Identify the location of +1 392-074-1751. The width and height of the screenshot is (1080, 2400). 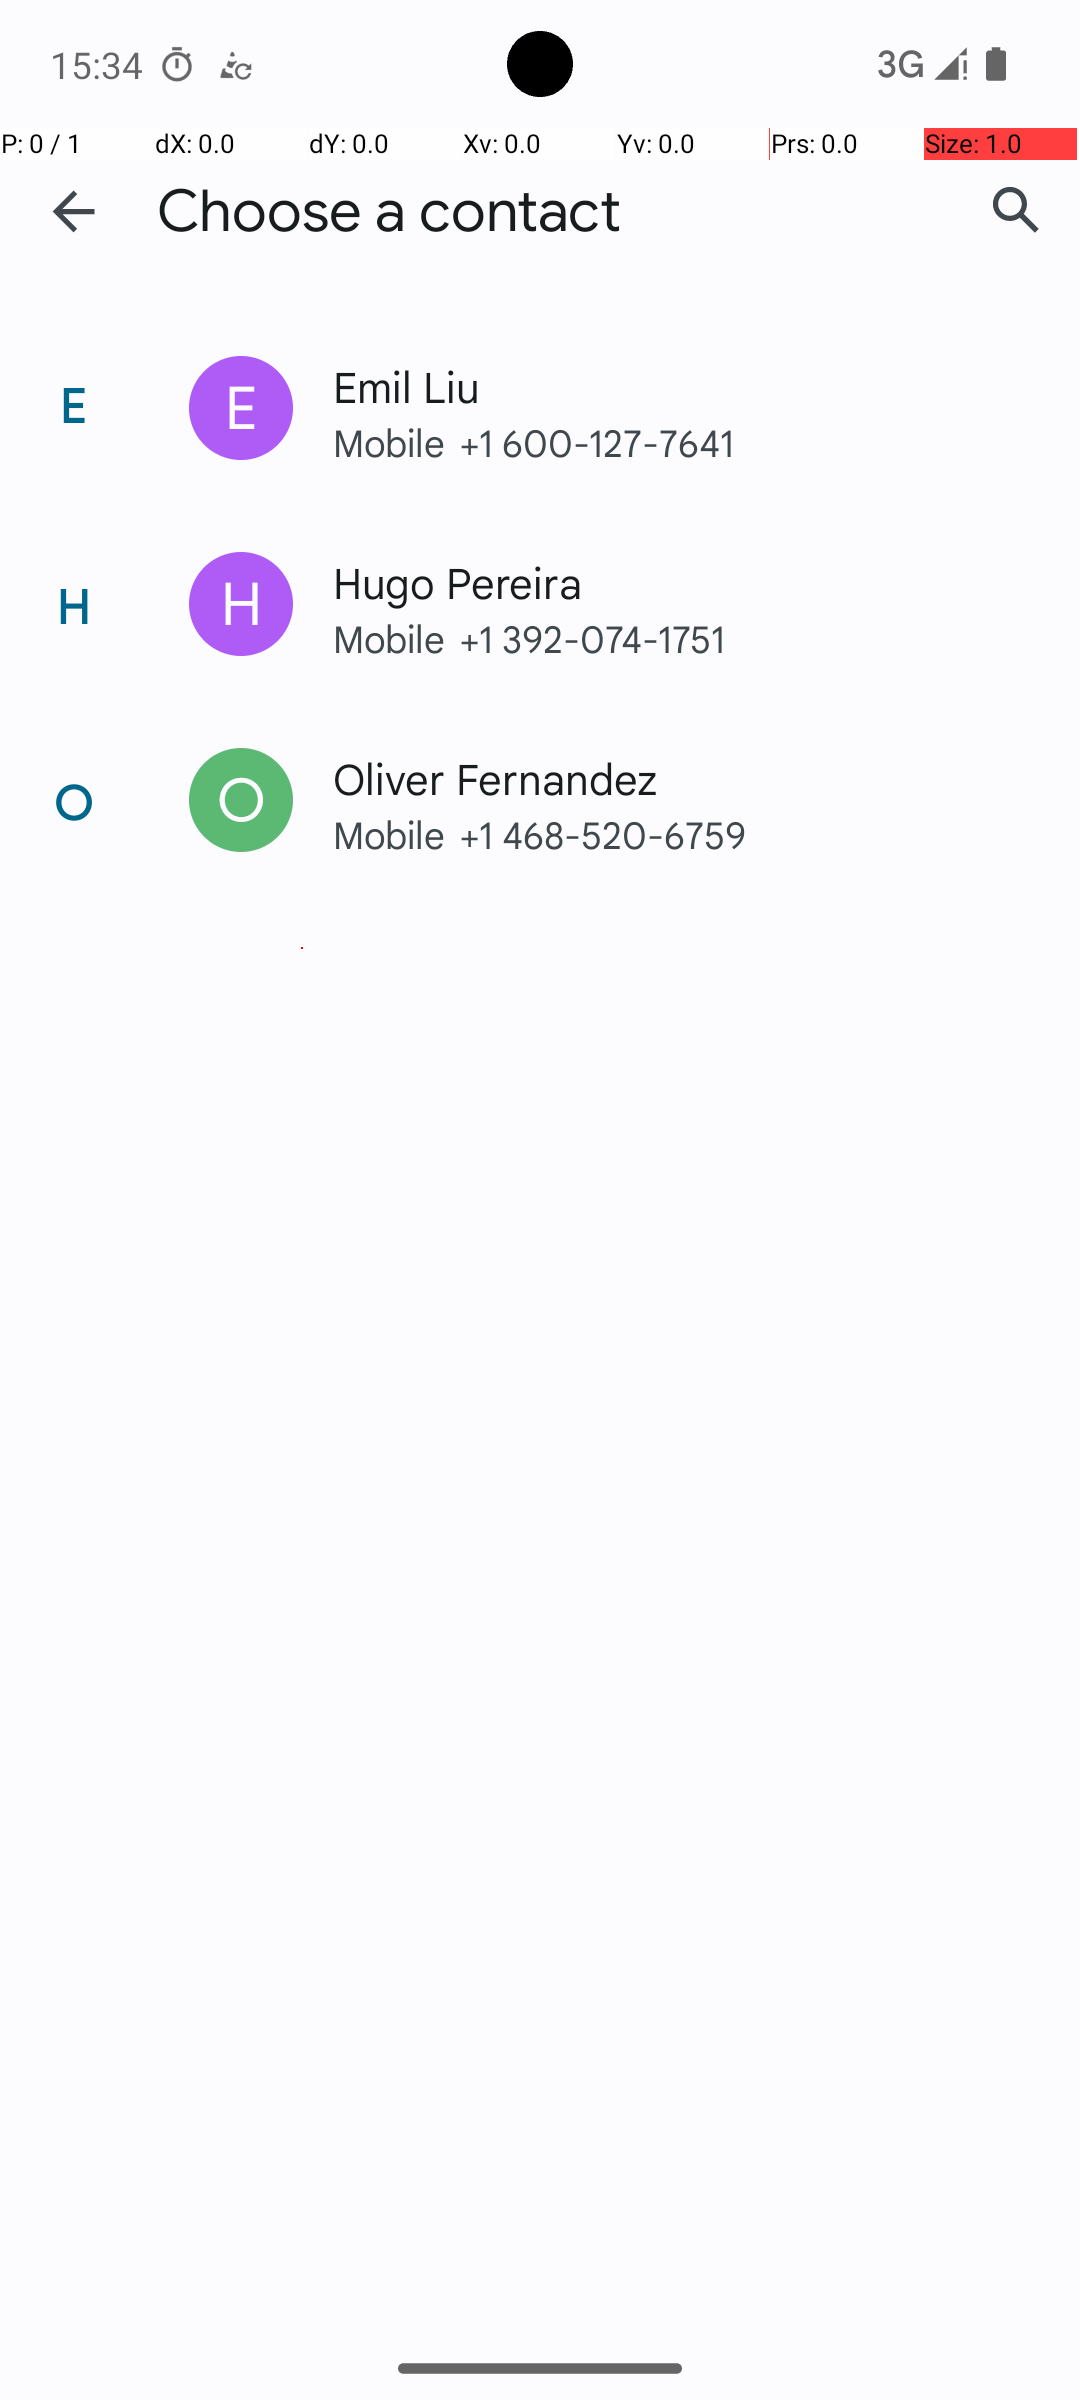
(728, 638).